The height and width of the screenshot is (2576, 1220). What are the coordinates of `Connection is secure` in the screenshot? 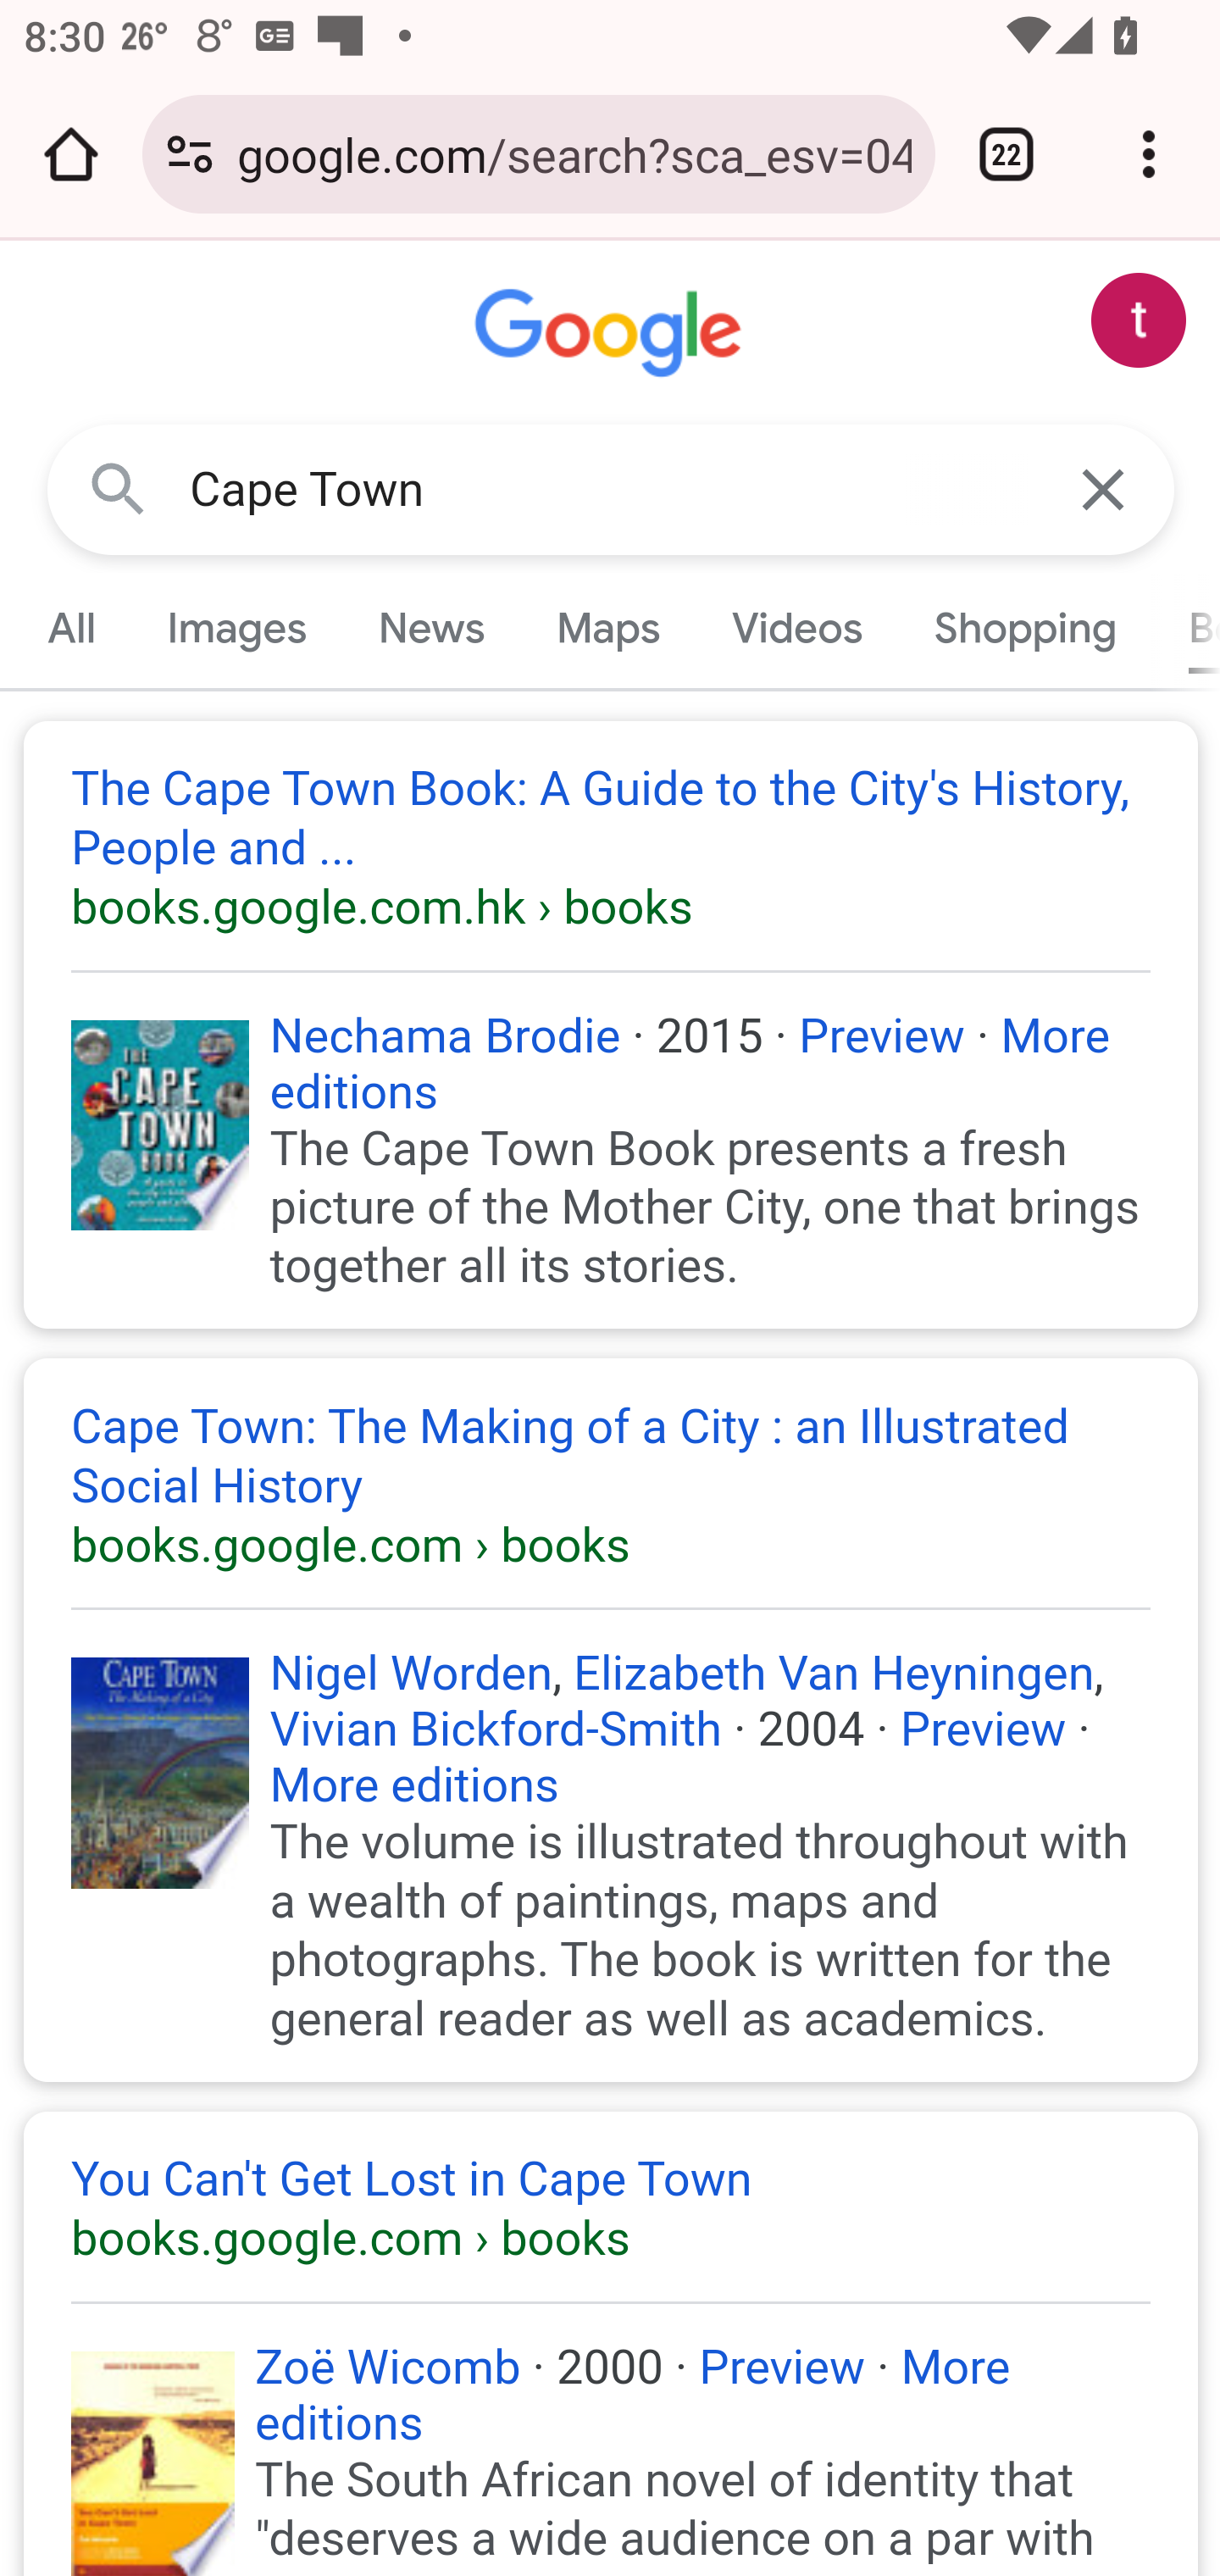 It's located at (190, 154).